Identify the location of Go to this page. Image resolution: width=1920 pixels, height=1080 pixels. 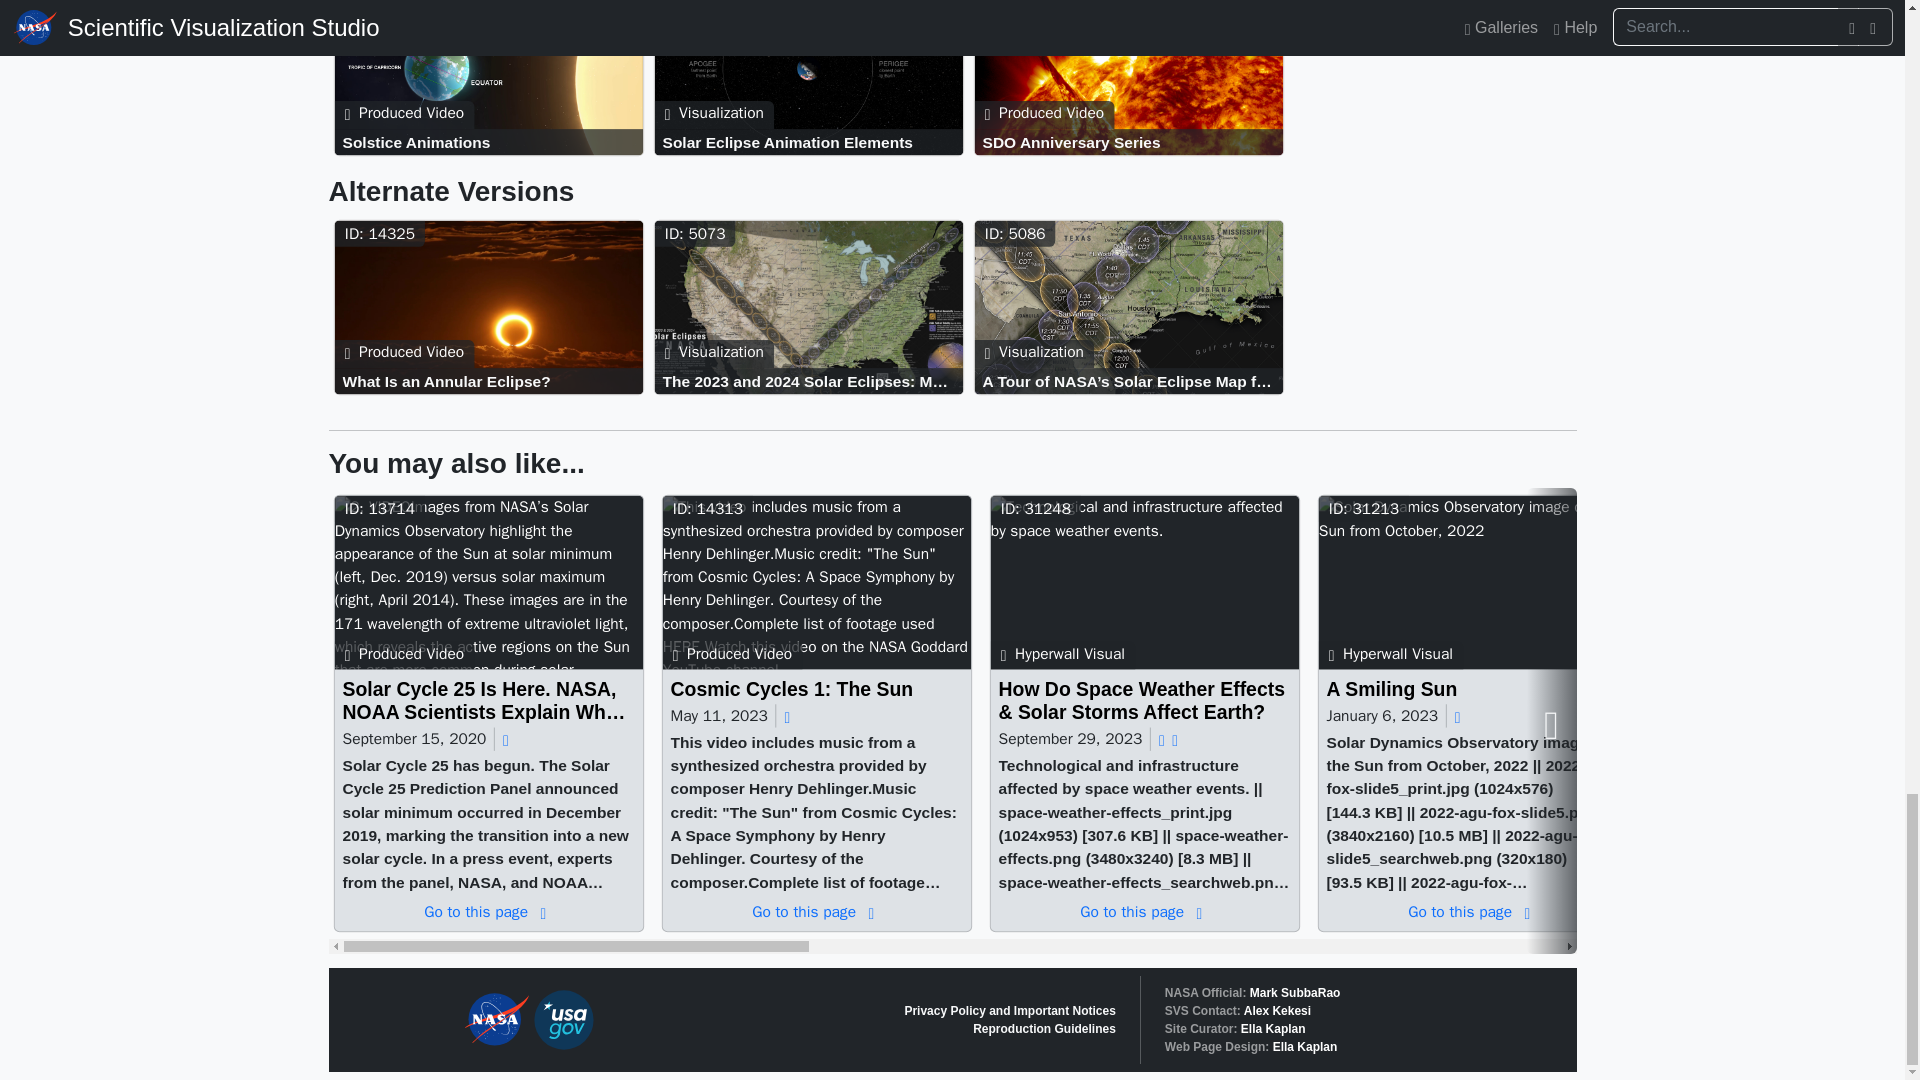
(492, 142).